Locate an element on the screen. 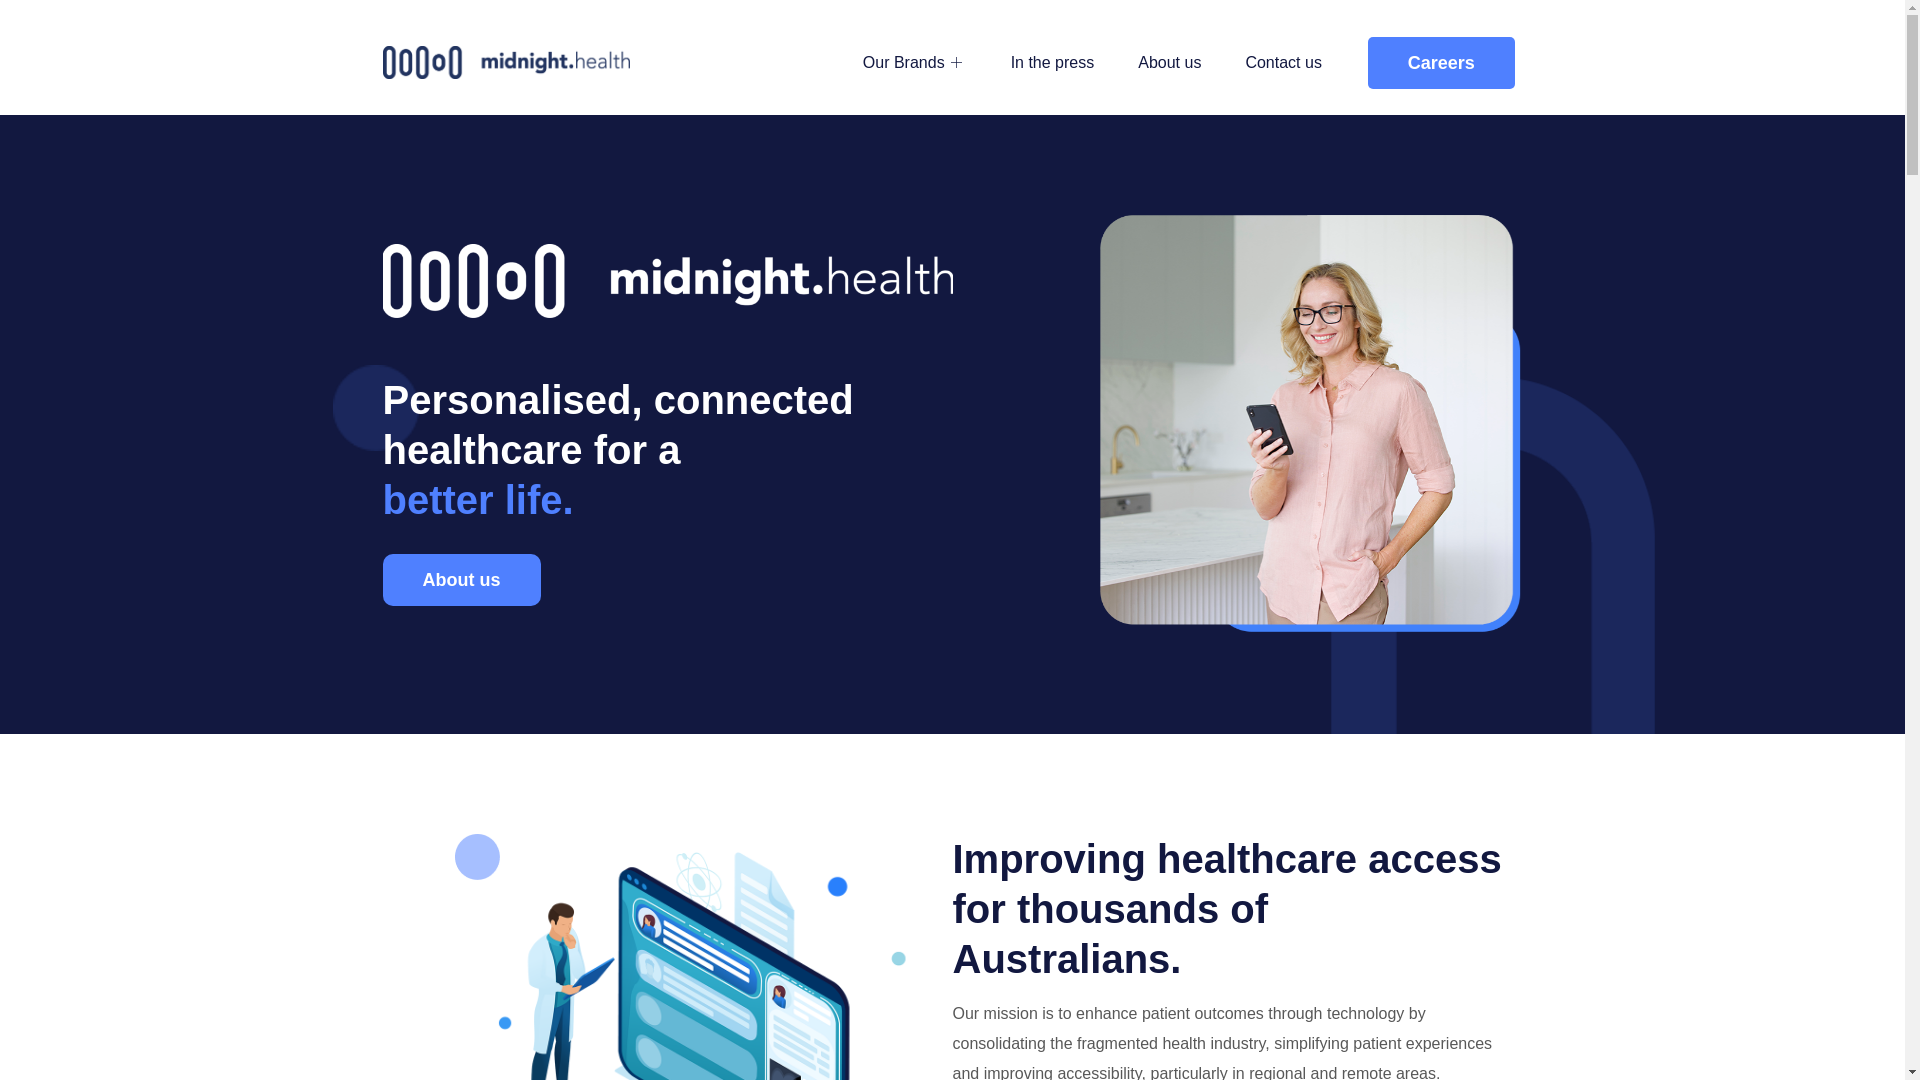 This screenshot has height=1080, width=1920. Contact us is located at coordinates (1283, 62).